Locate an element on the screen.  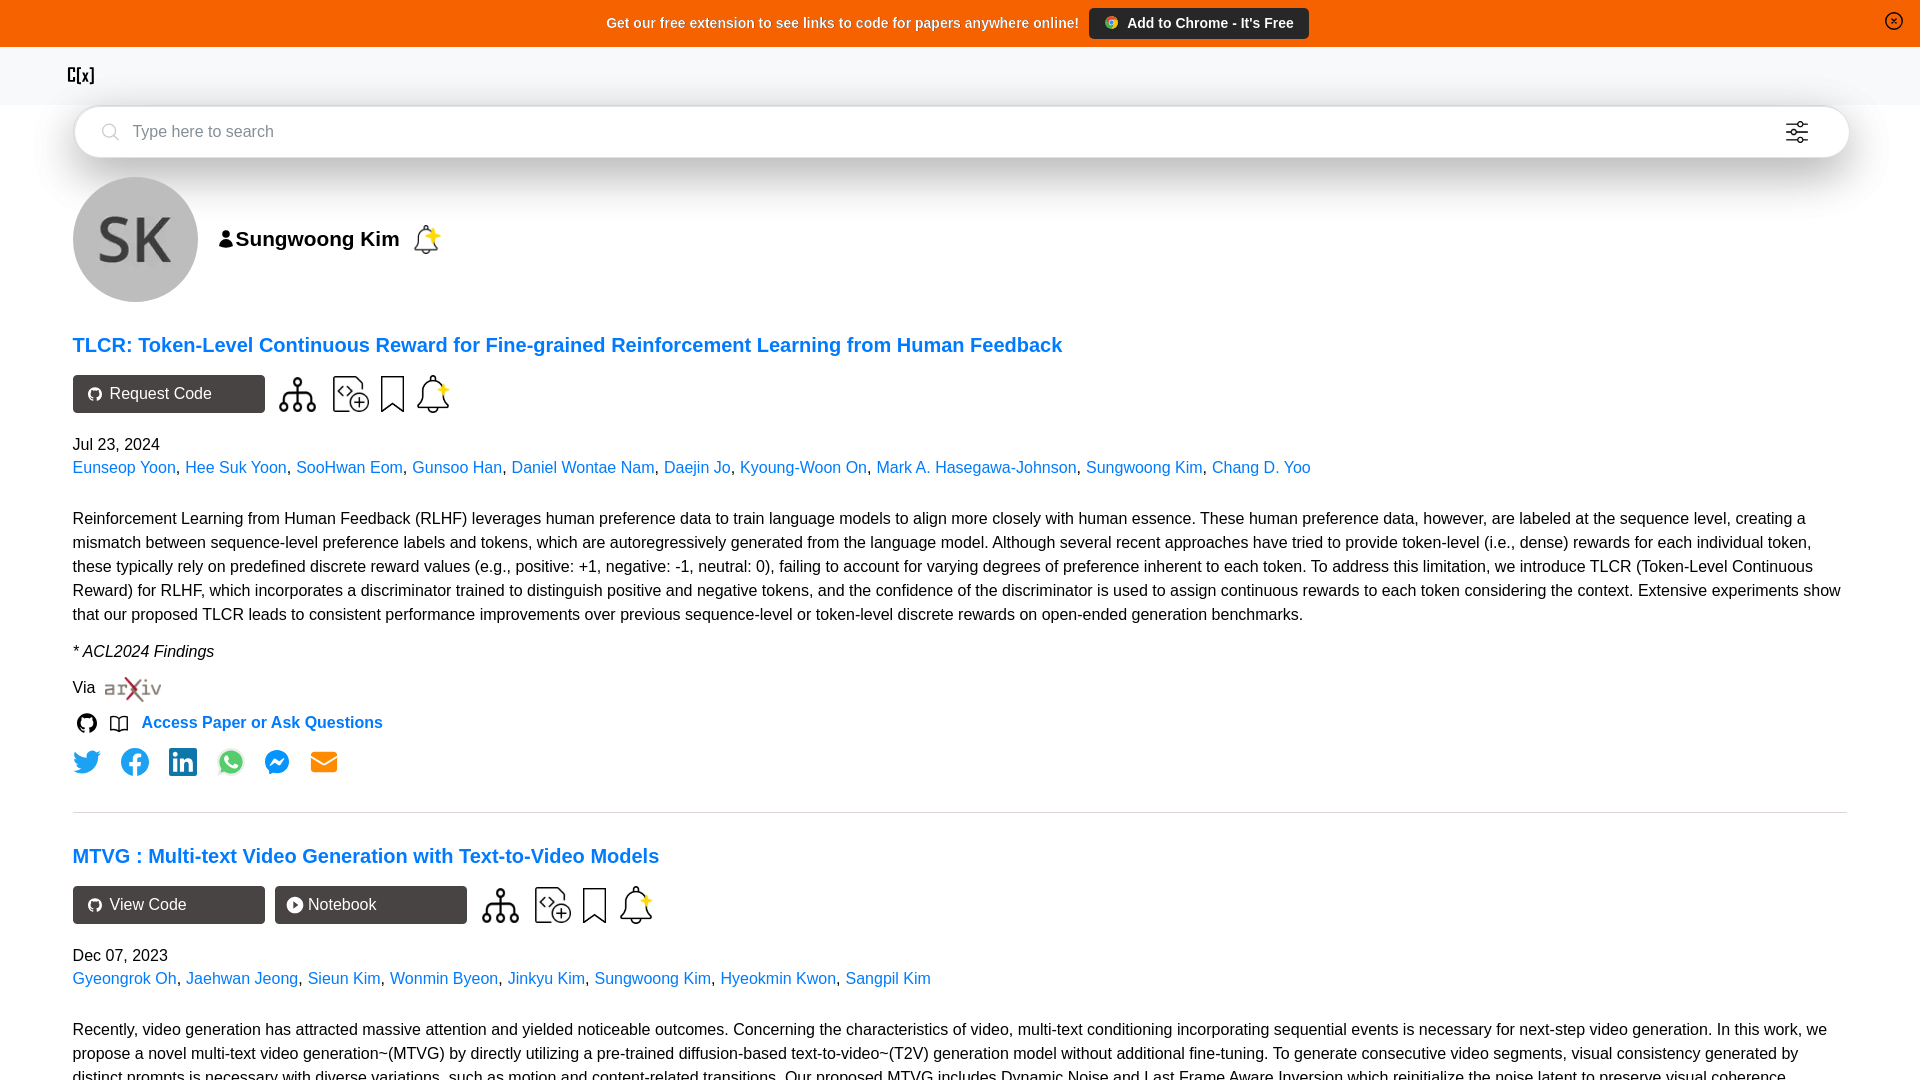
Gunsoo Han is located at coordinates (456, 468).